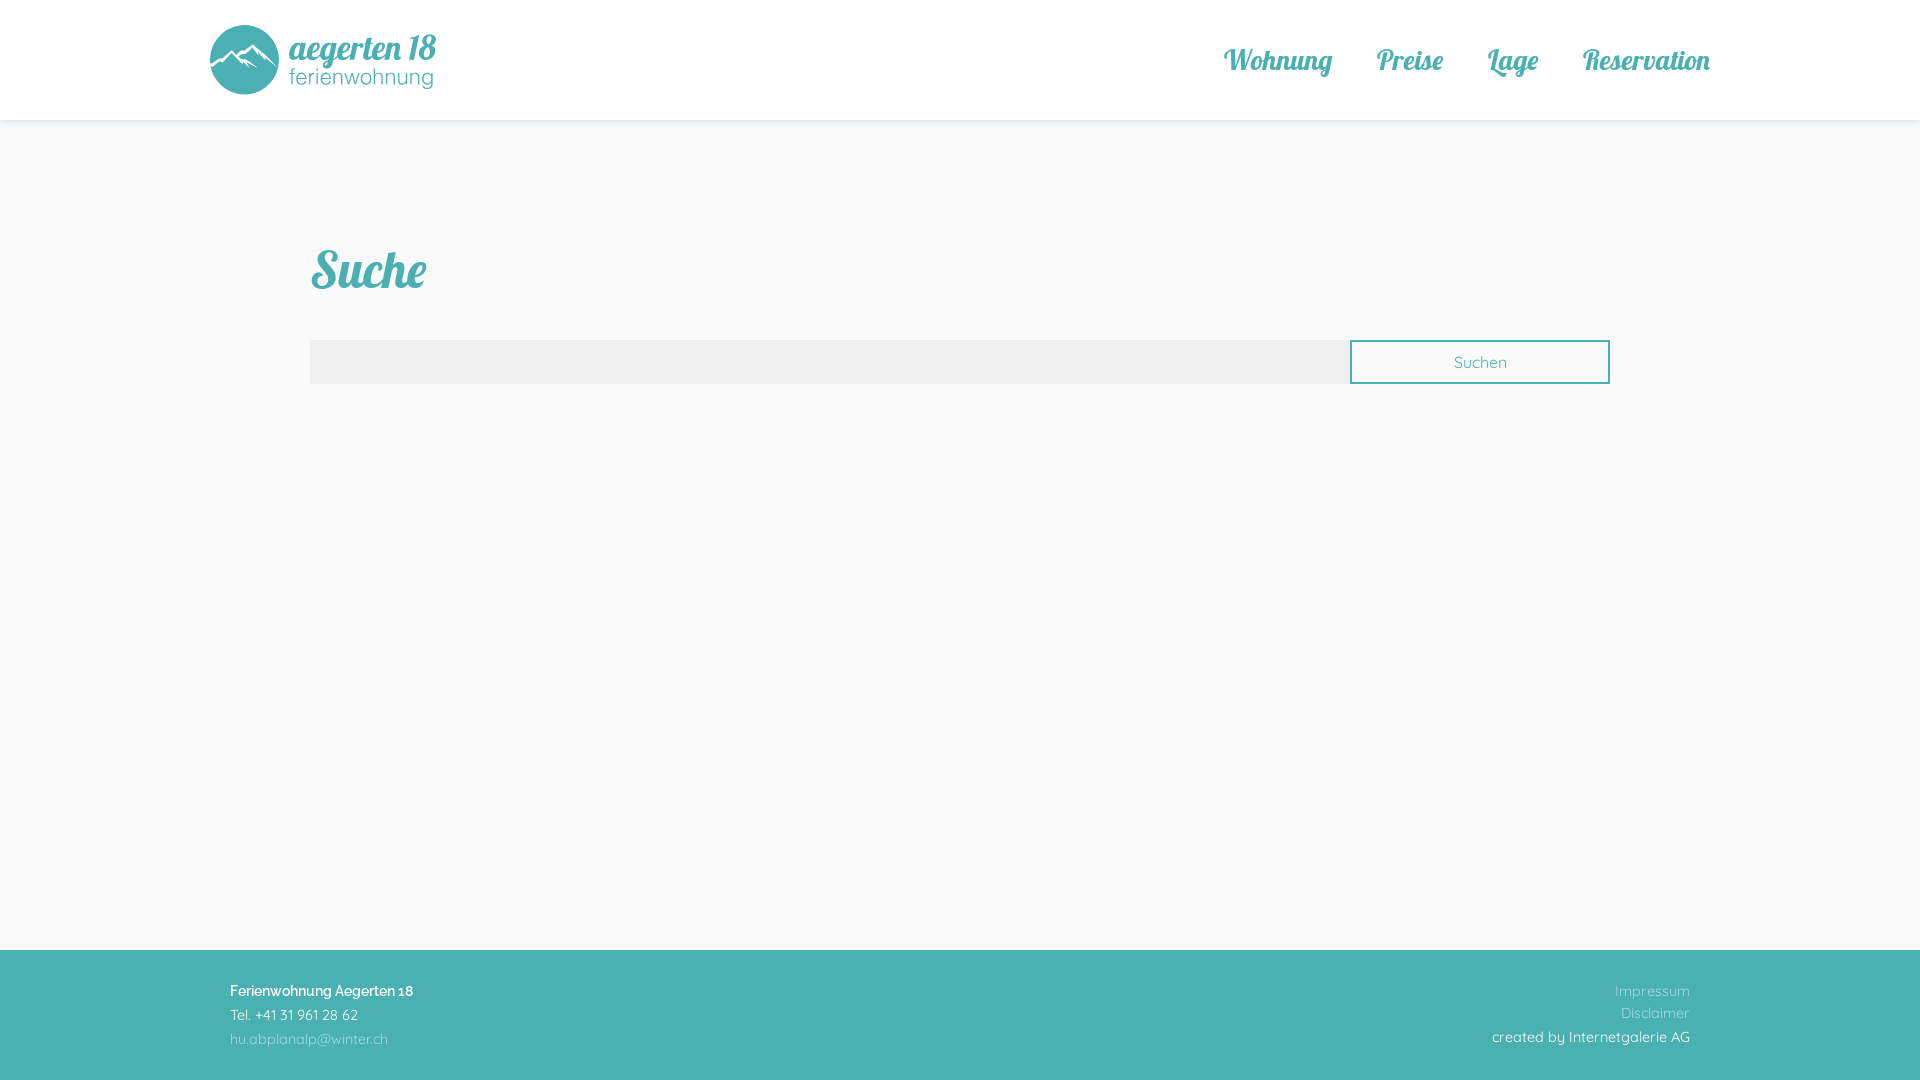 This screenshot has width=1920, height=1080. I want to click on Wohnung, so click(1278, 60).